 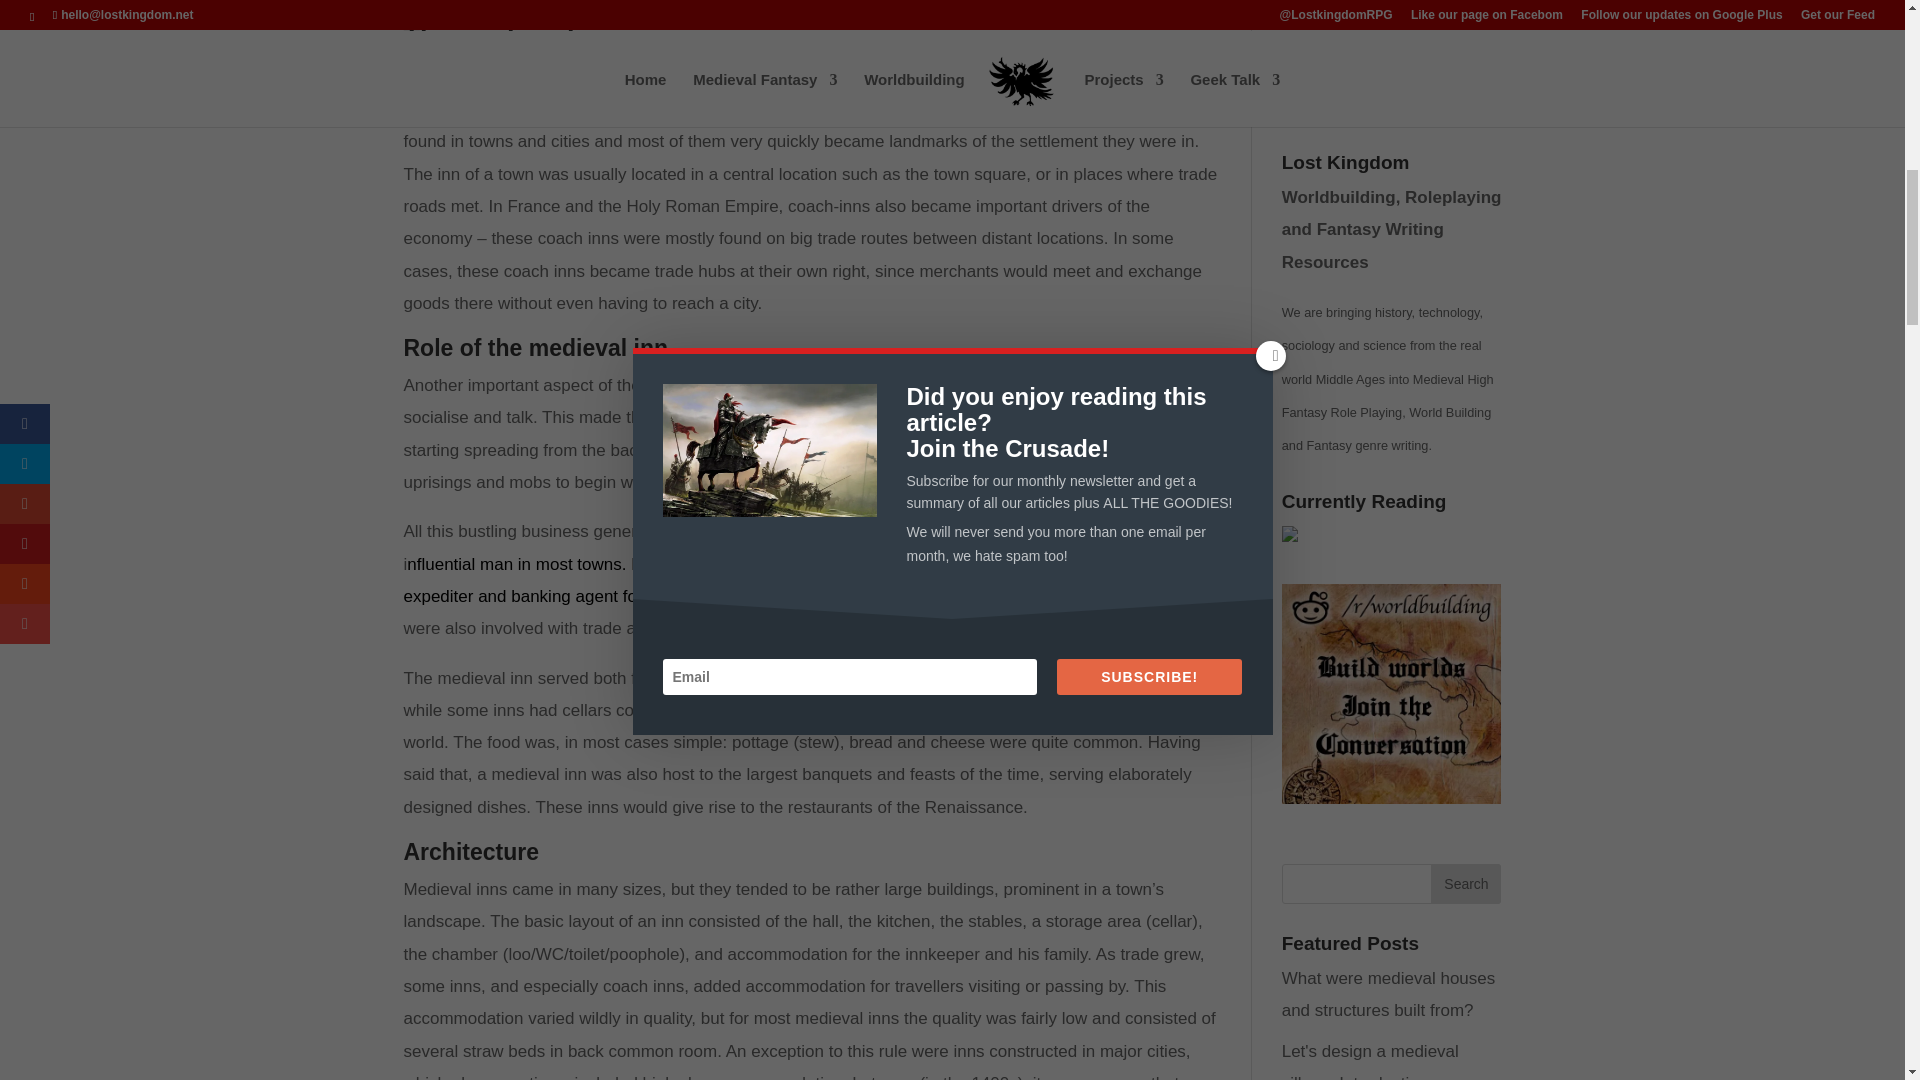 What do you see at coordinates (1432, 56) in the screenshot?
I see `Advertisement` at bounding box center [1432, 56].